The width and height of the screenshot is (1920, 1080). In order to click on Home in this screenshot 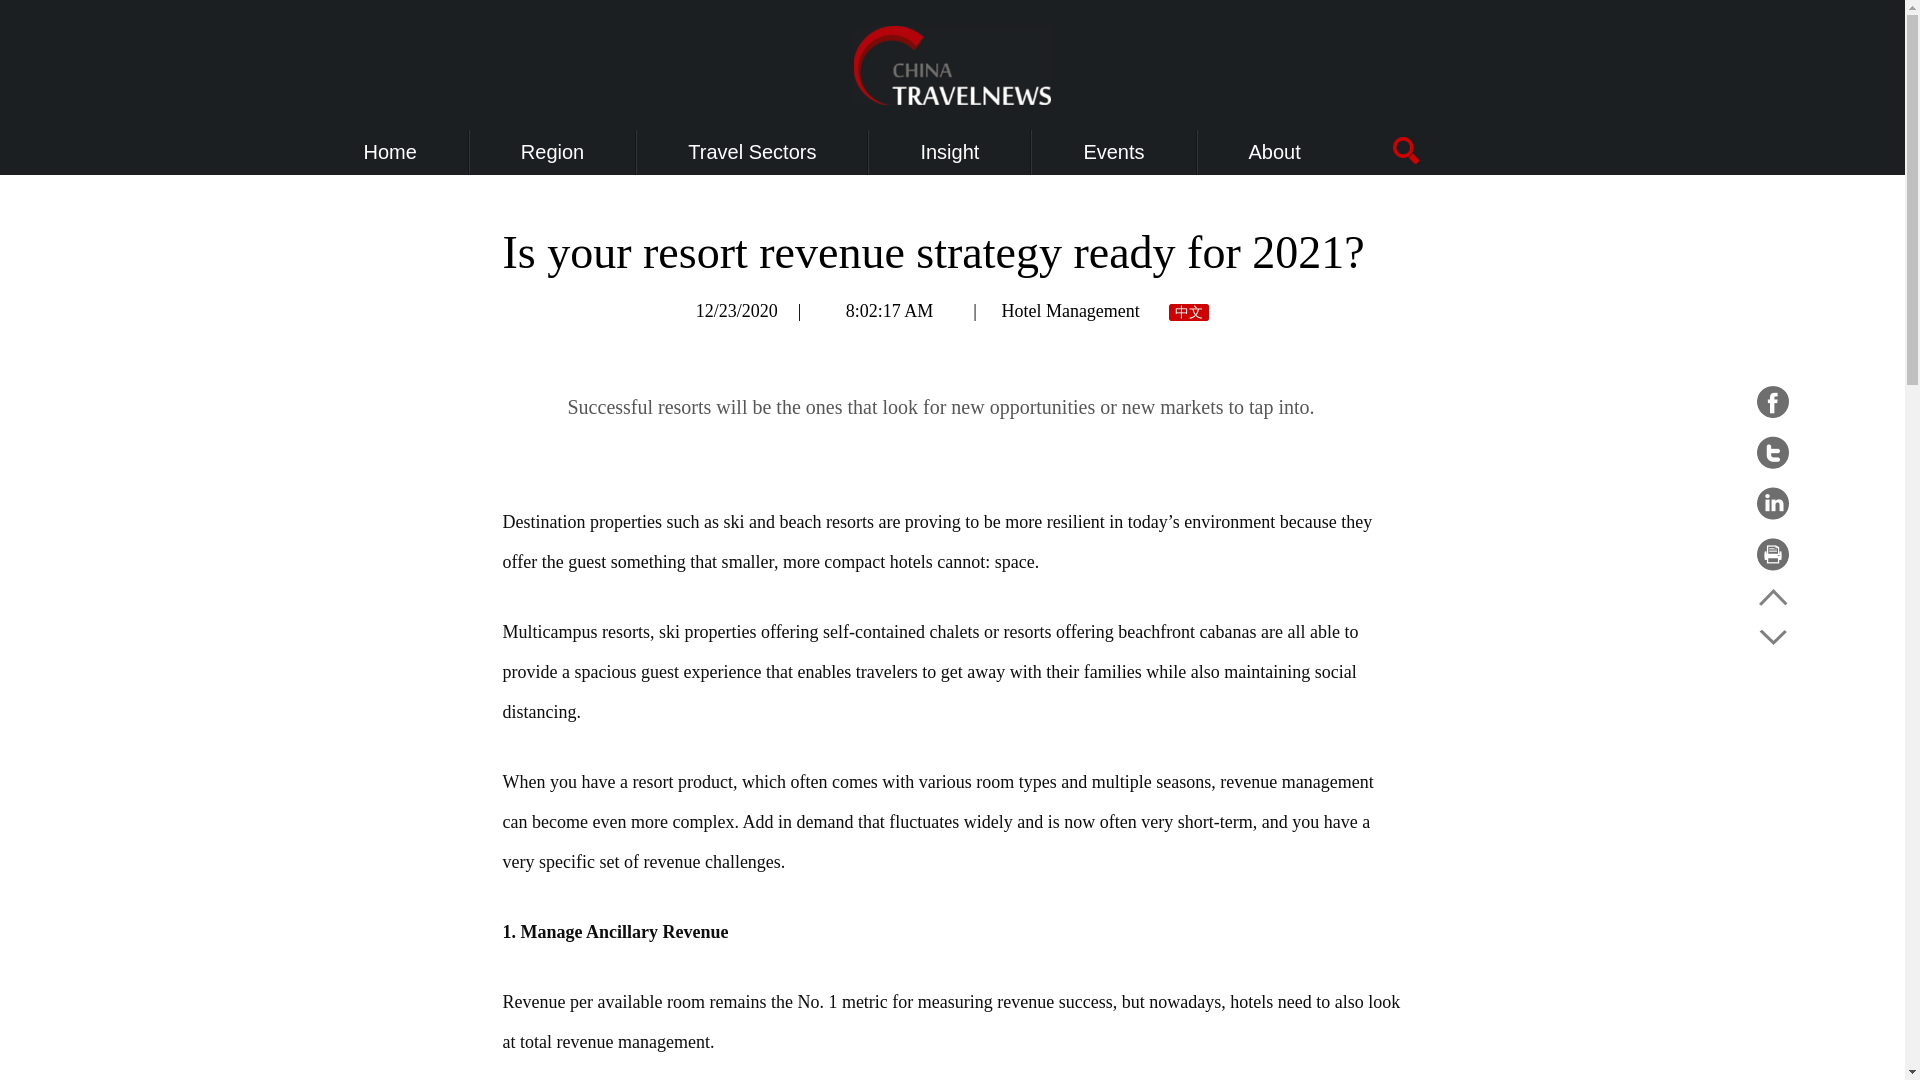, I will do `click(390, 152)`.